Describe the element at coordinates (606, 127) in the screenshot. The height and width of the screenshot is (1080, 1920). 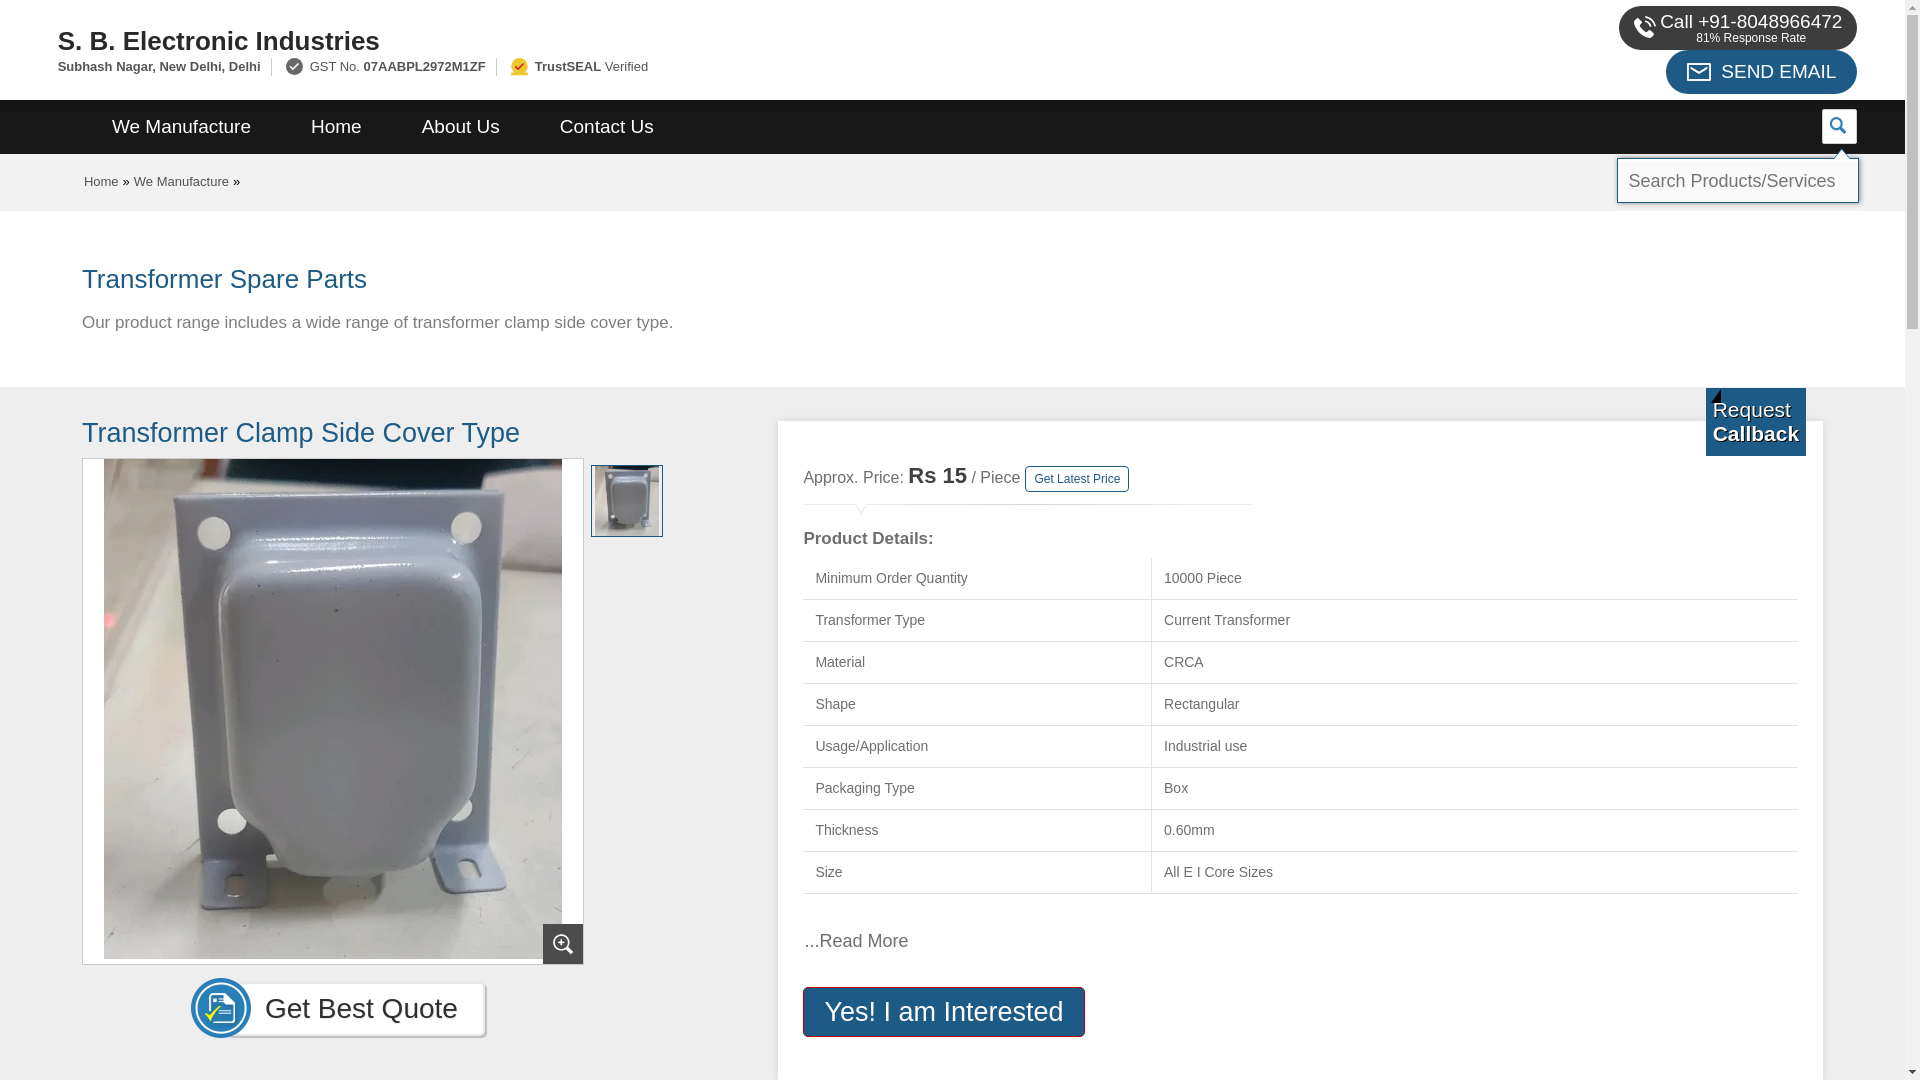
I see `Contact Us` at that location.